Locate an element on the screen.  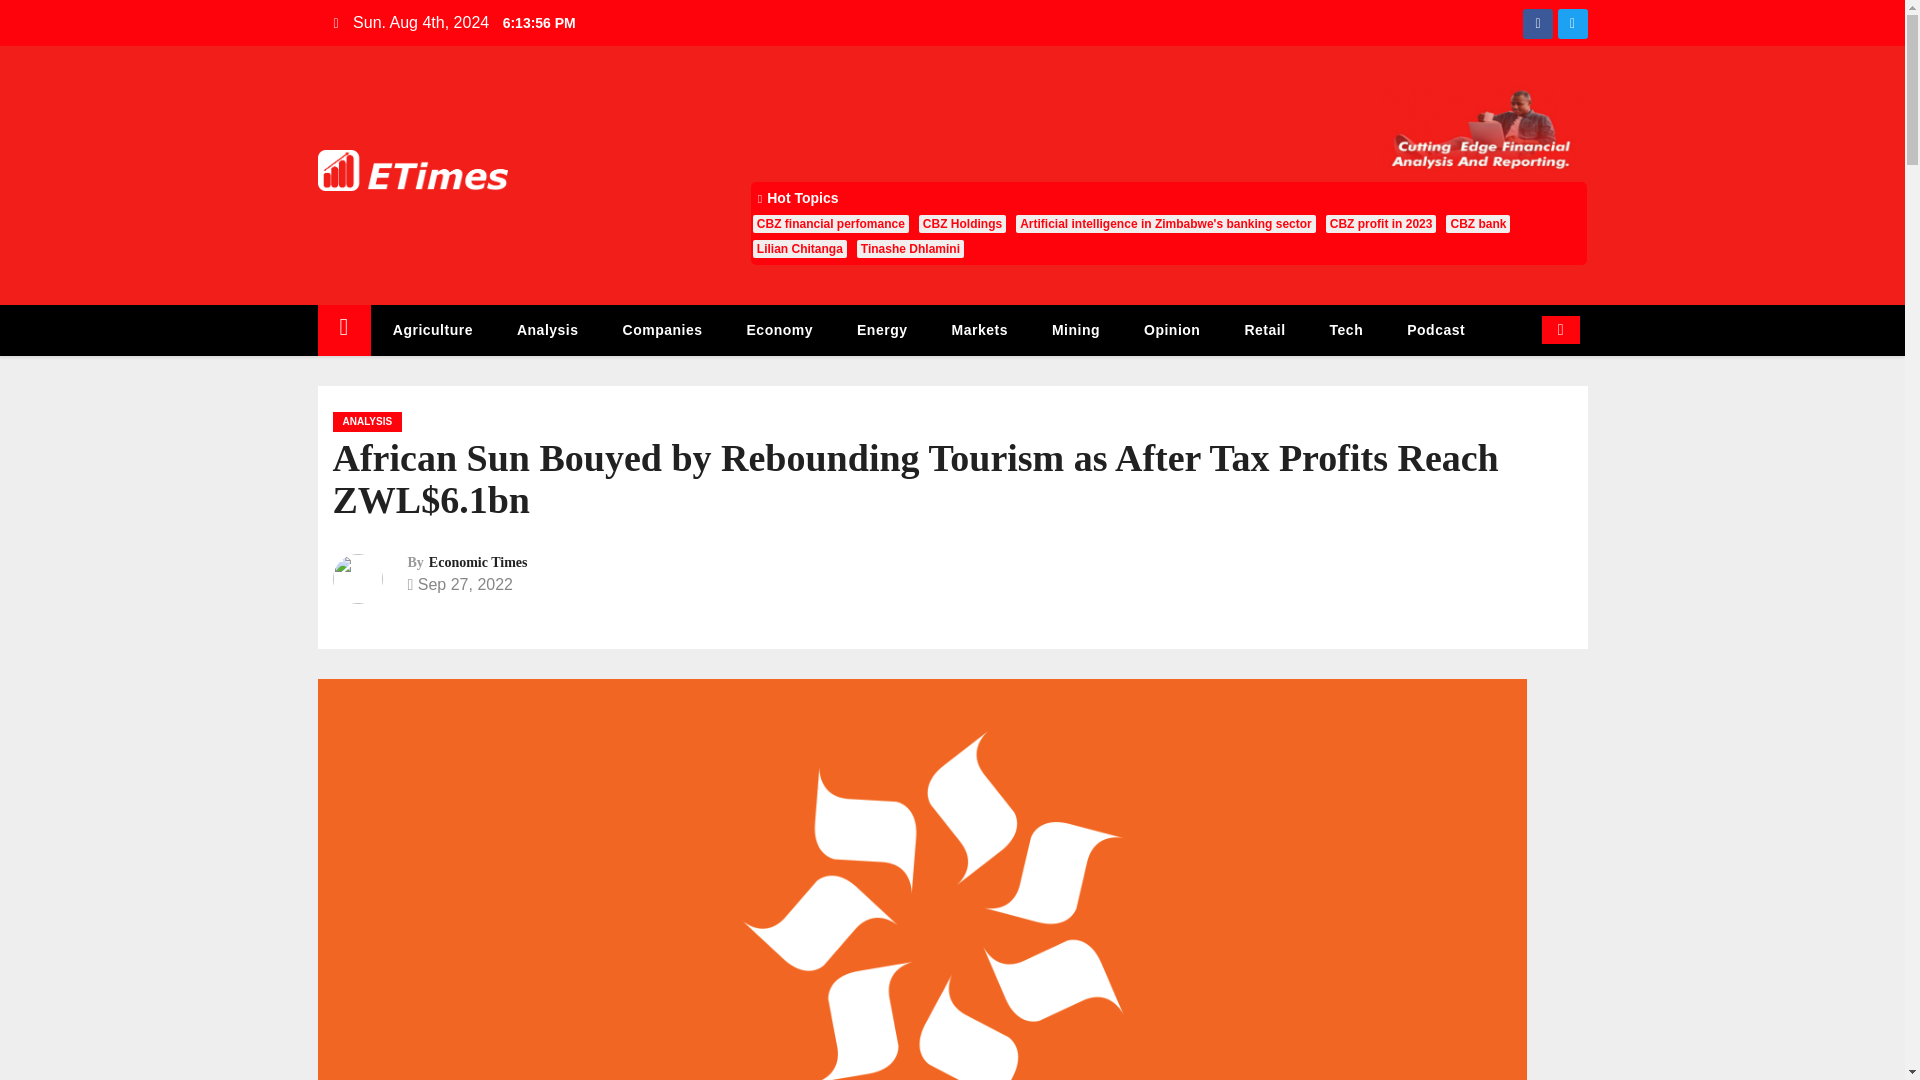
Home is located at coordinates (344, 330).